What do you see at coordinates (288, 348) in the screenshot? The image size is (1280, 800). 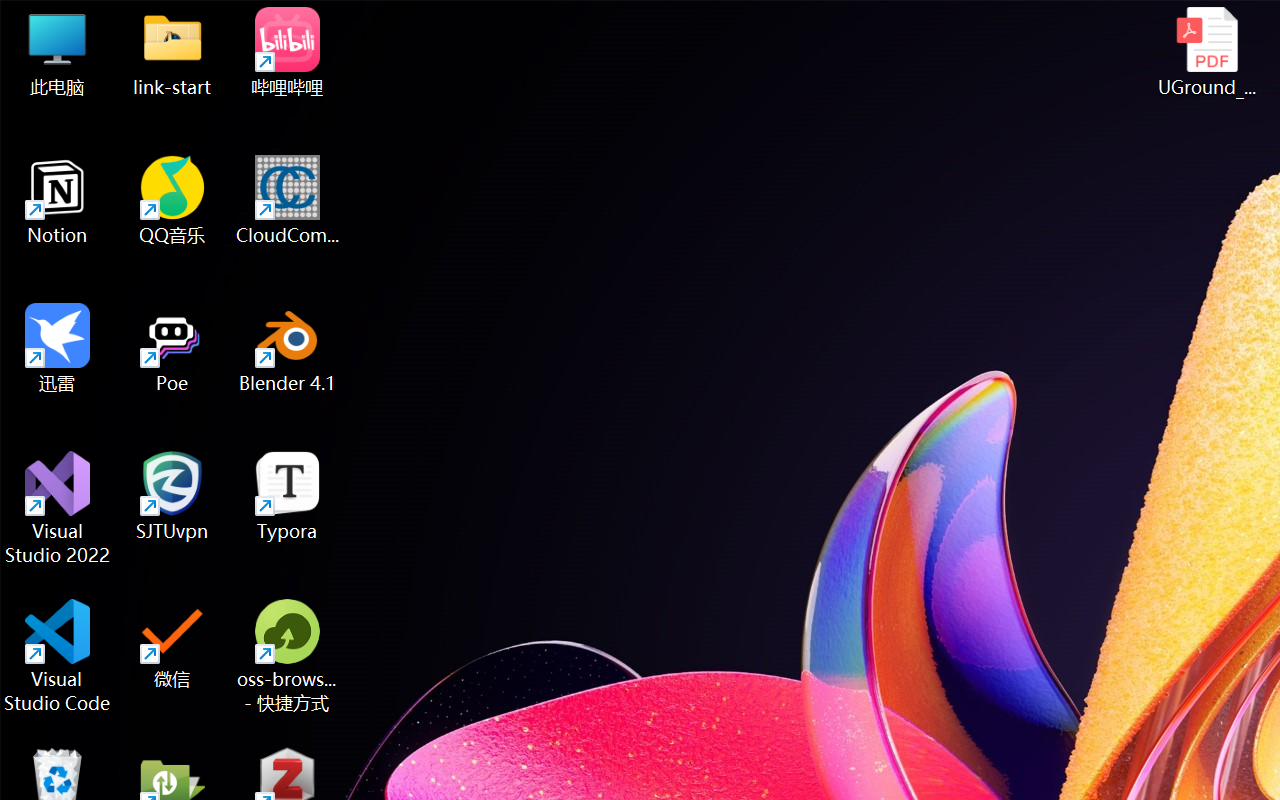 I see `Blender 4.1` at bounding box center [288, 348].